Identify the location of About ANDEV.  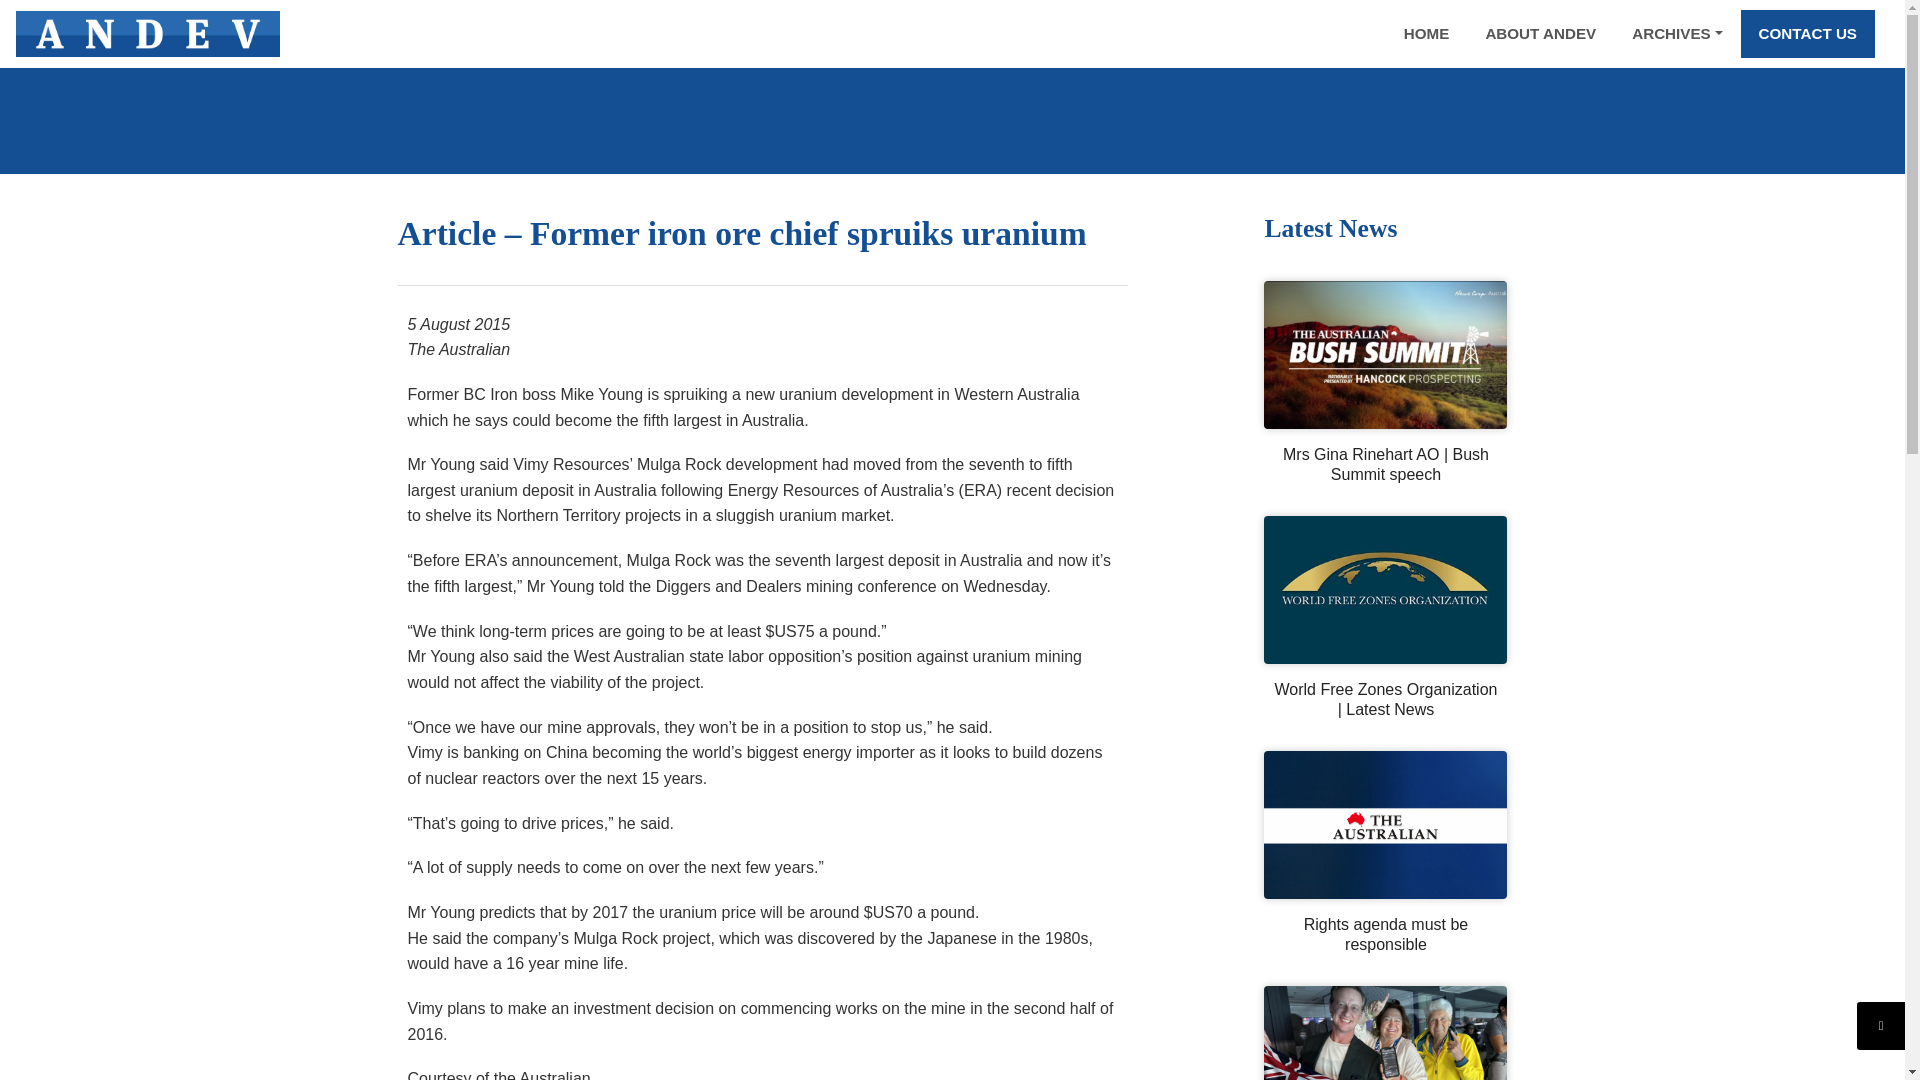
(1540, 34).